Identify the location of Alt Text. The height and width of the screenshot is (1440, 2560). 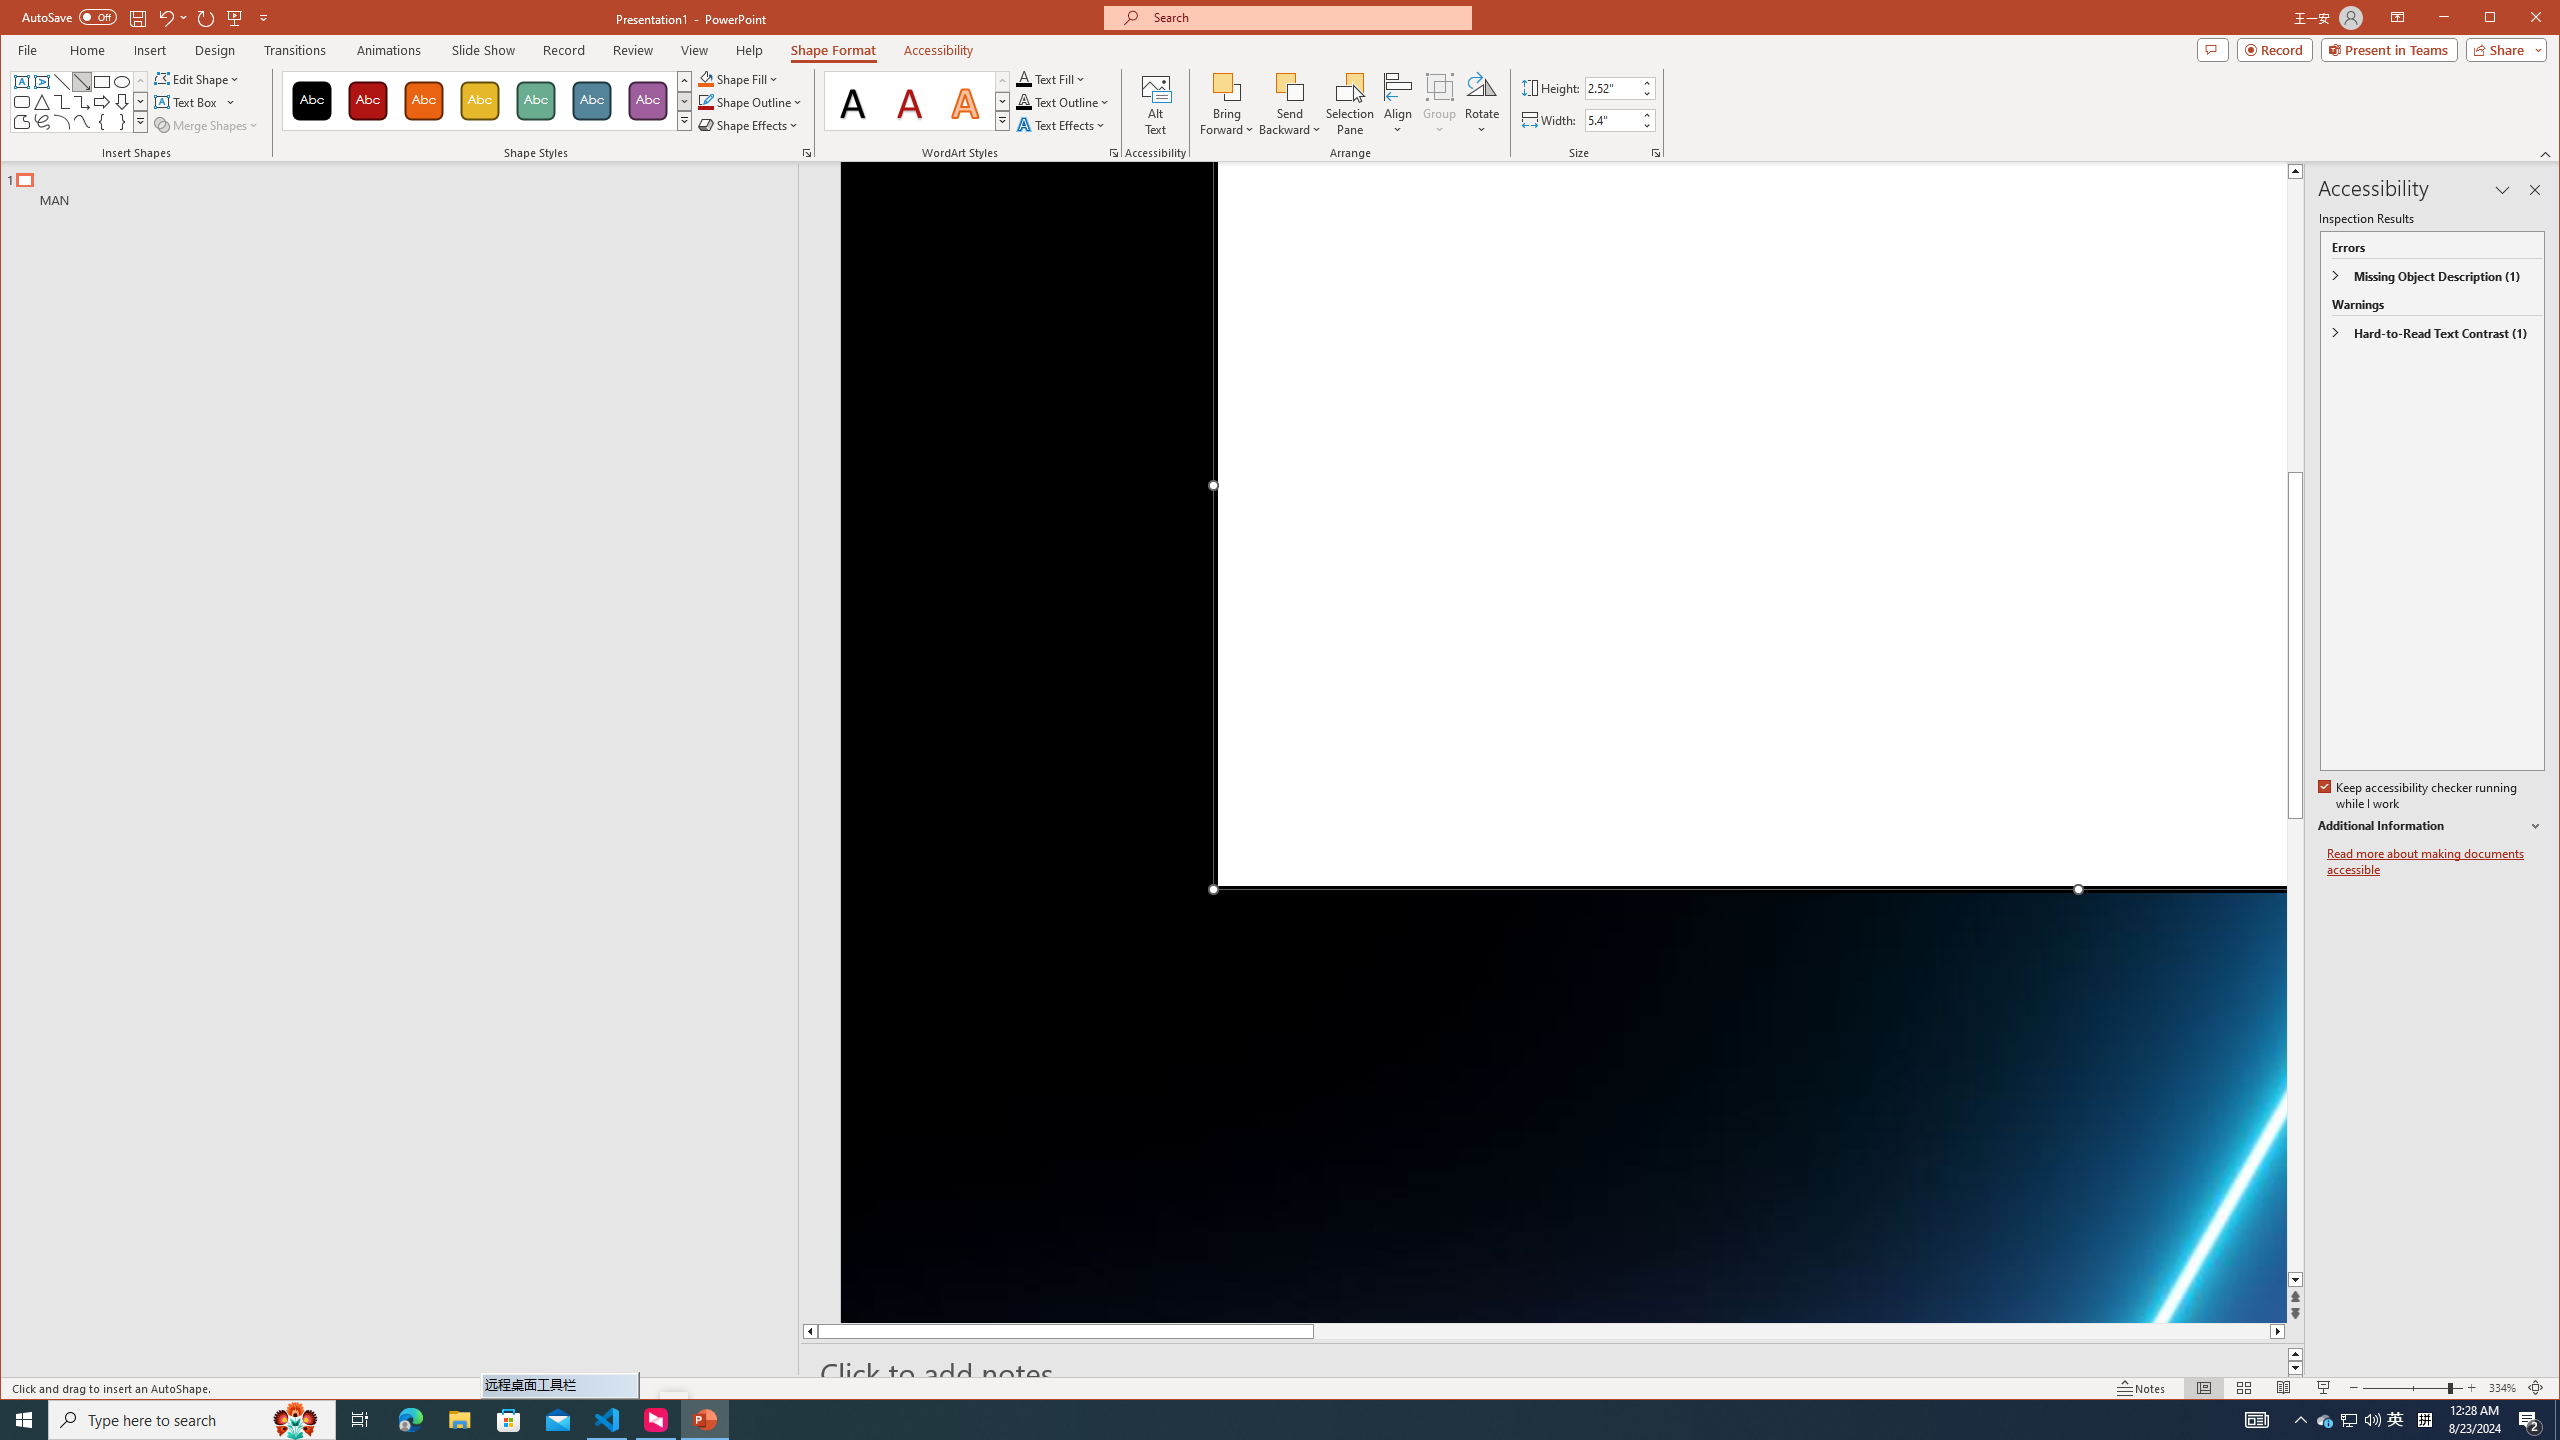
(1156, 104).